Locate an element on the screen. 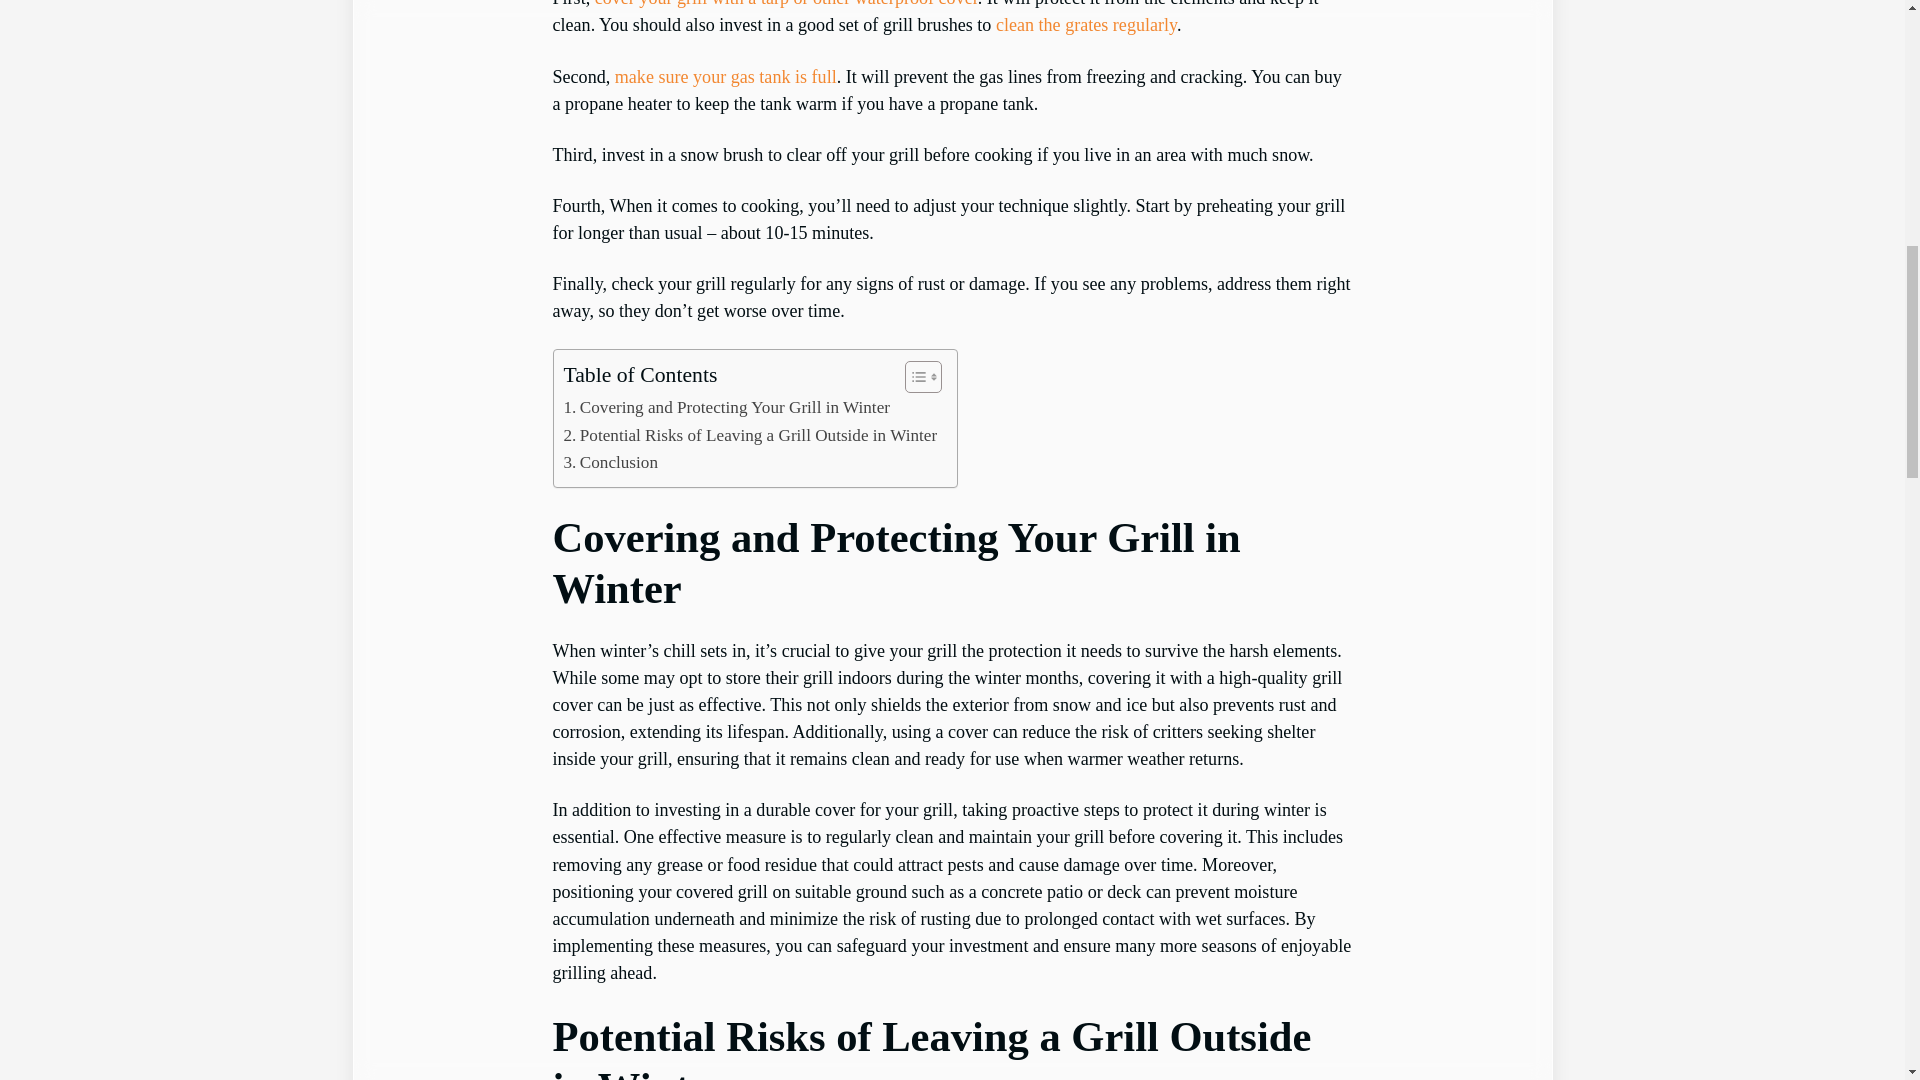  cover your grill with a tarp or other waterproof cover is located at coordinates (786, 4).